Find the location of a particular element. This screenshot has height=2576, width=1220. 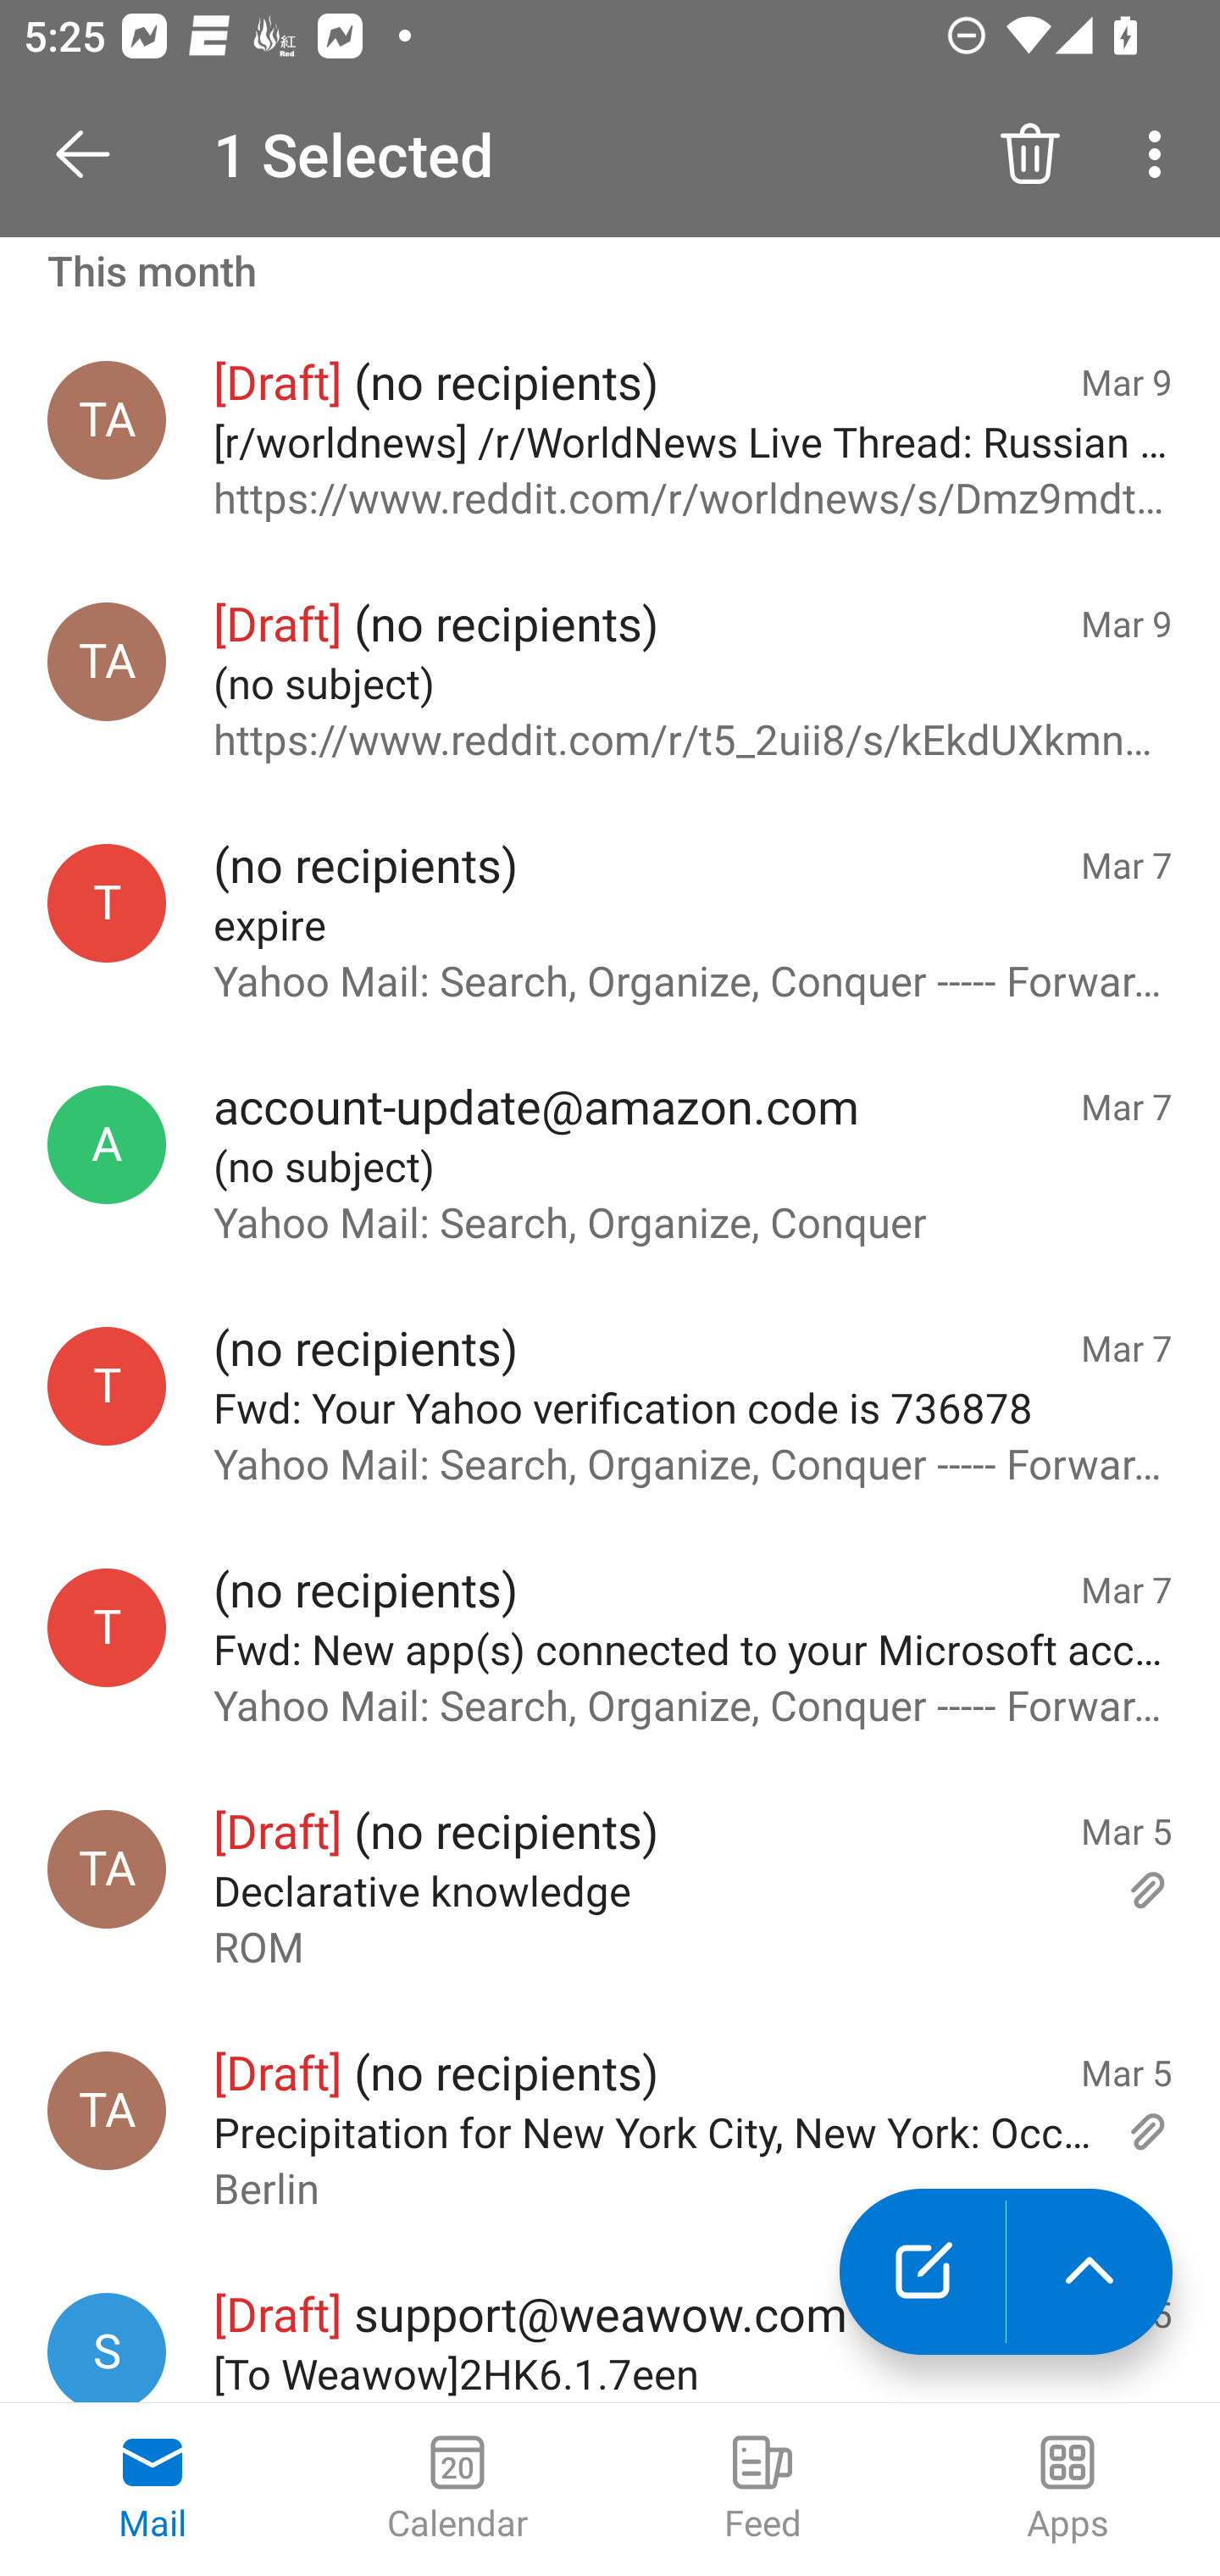

support@weawow.com is located at coordinates (107, 2347).